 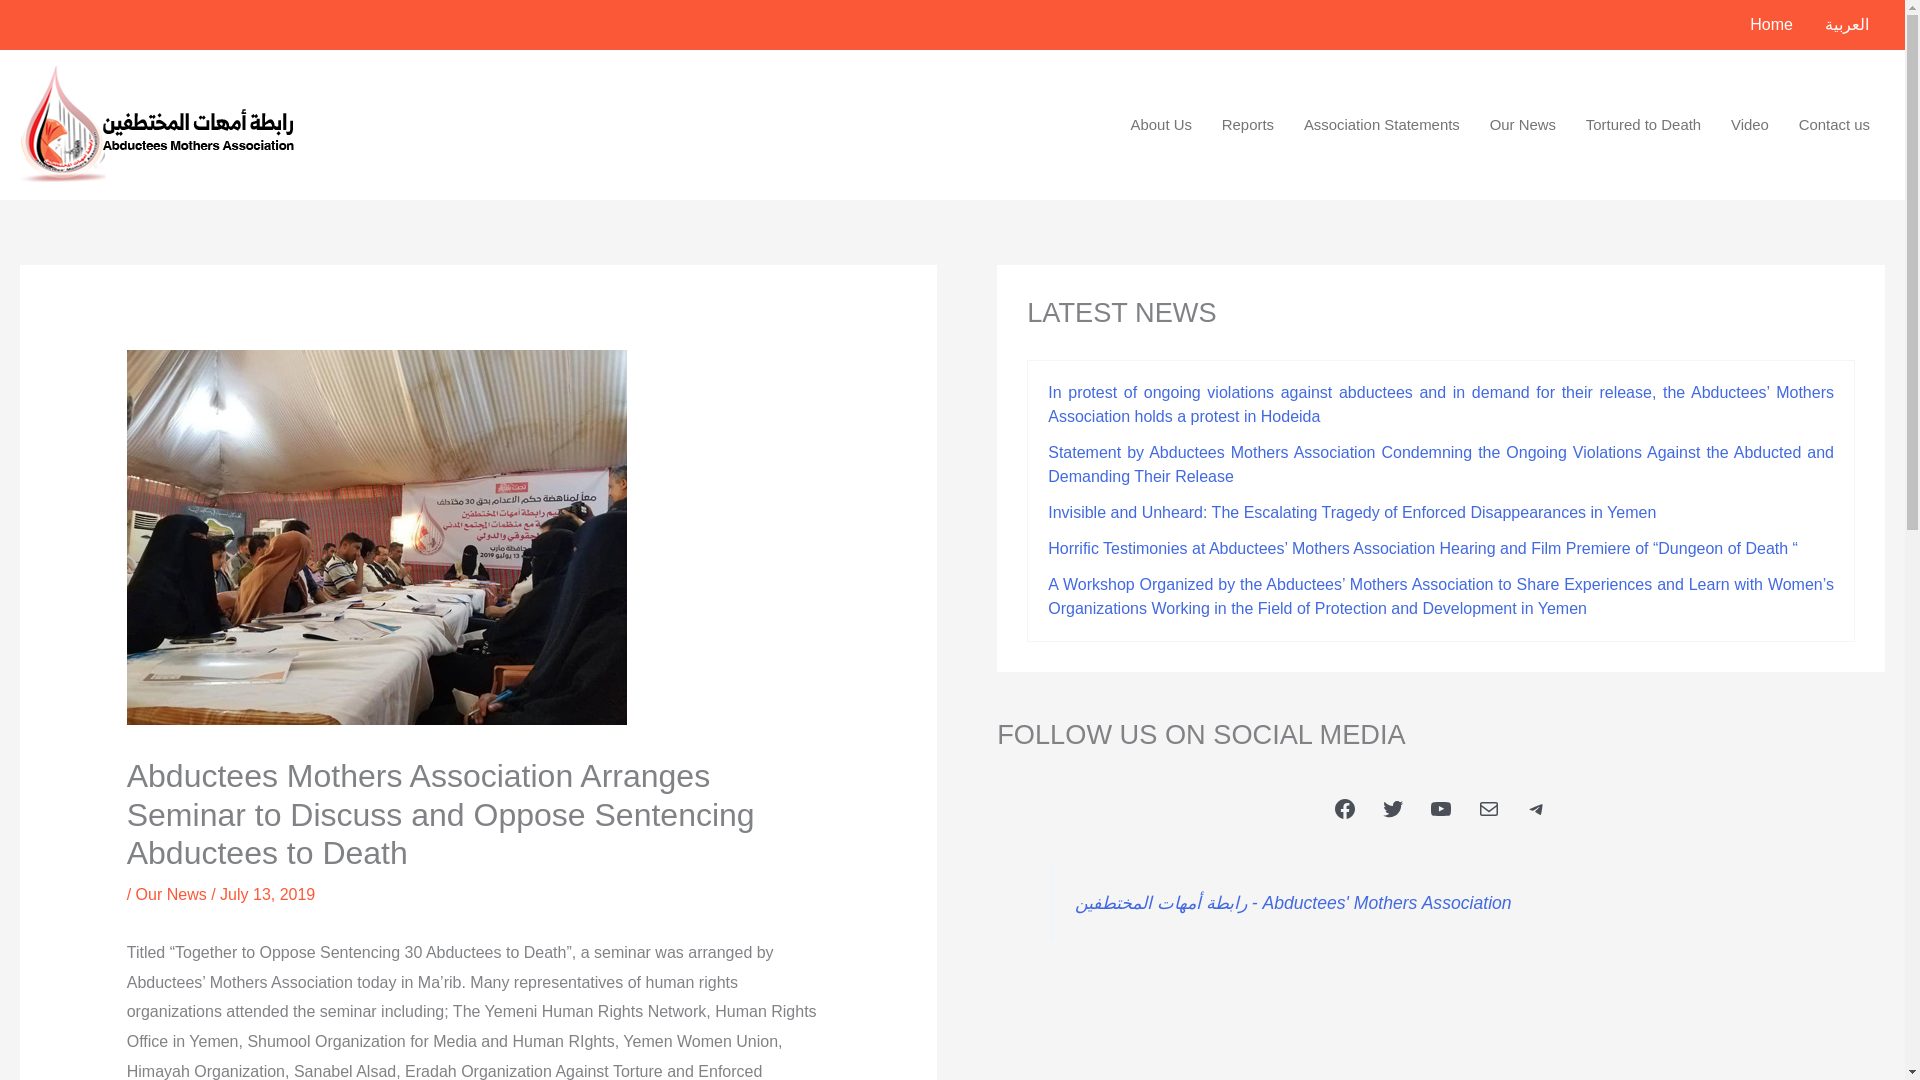 What do you see at coordinates (1392, 808) in the screenshot?
I see `Twitter` at bounding box center [1392, 808].